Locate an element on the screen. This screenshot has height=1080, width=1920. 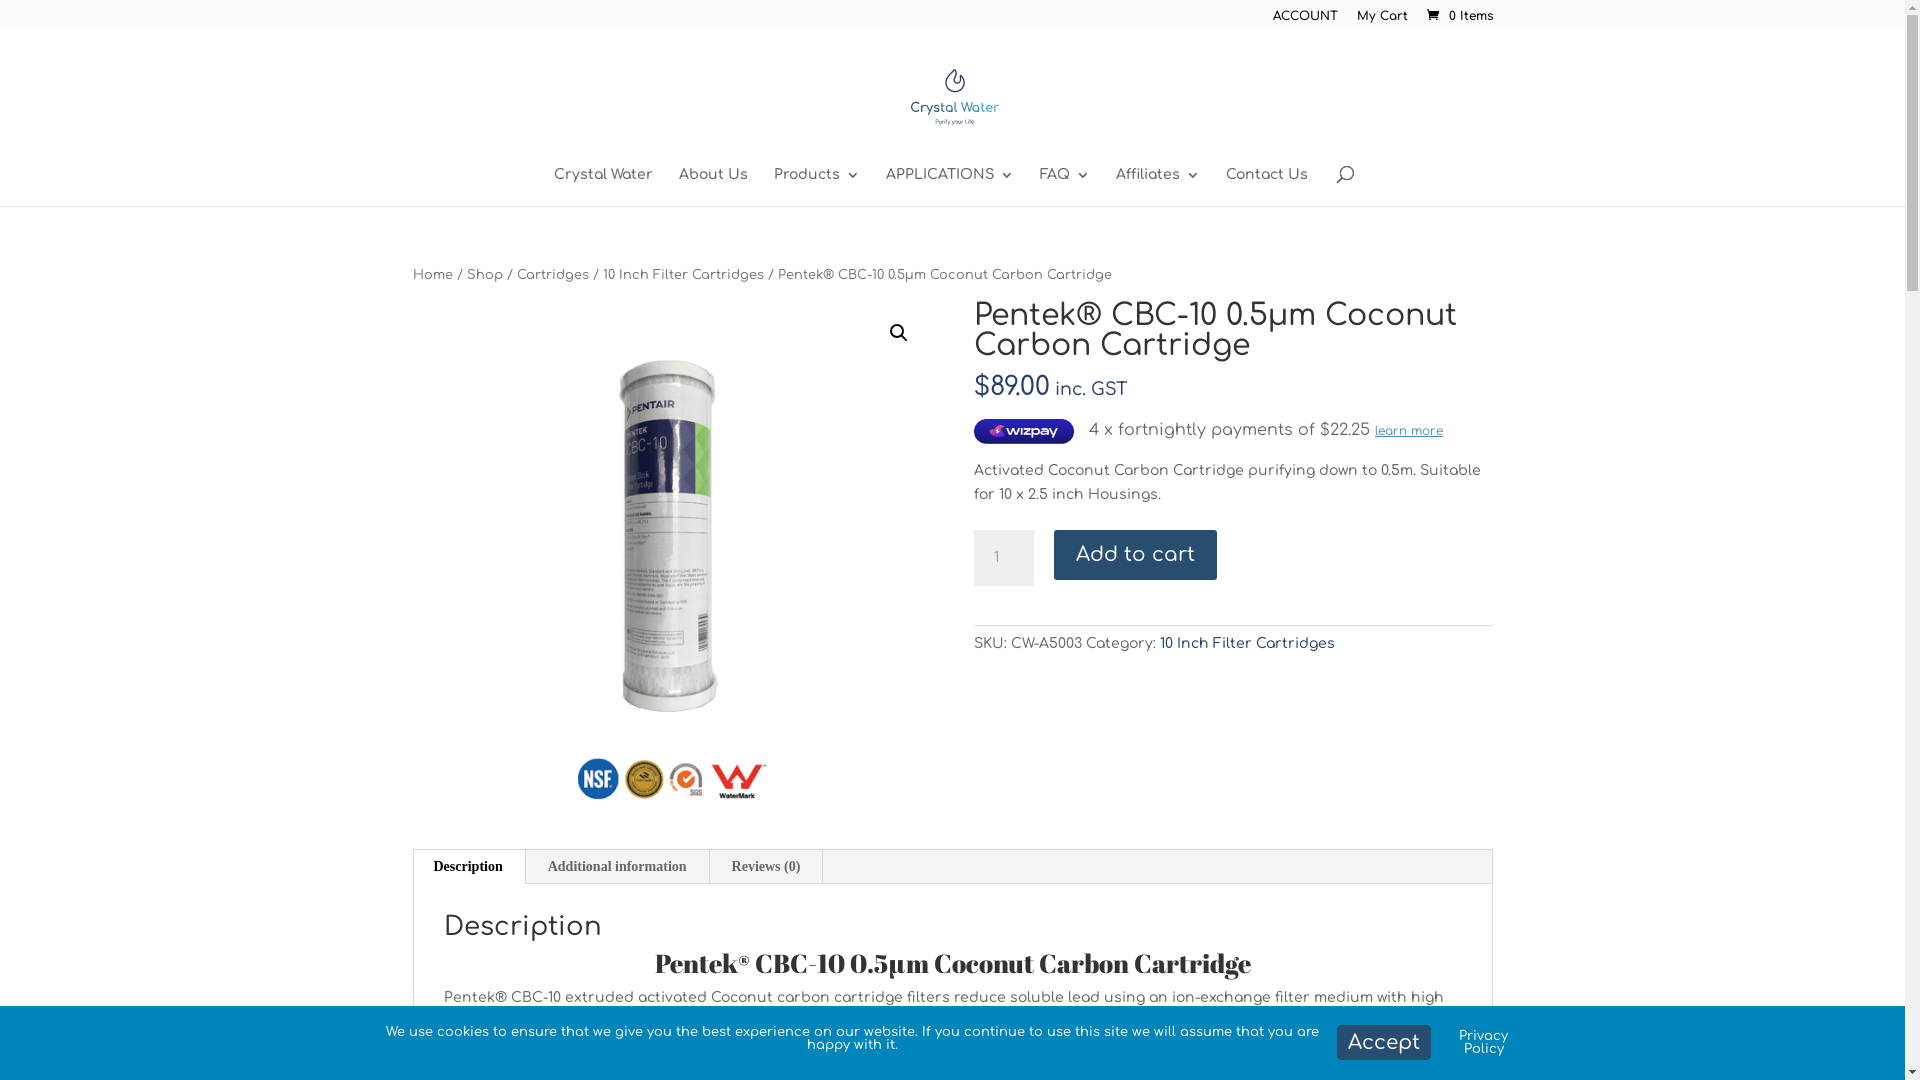
APPLICATIONS is located at coordinates (950, 187).